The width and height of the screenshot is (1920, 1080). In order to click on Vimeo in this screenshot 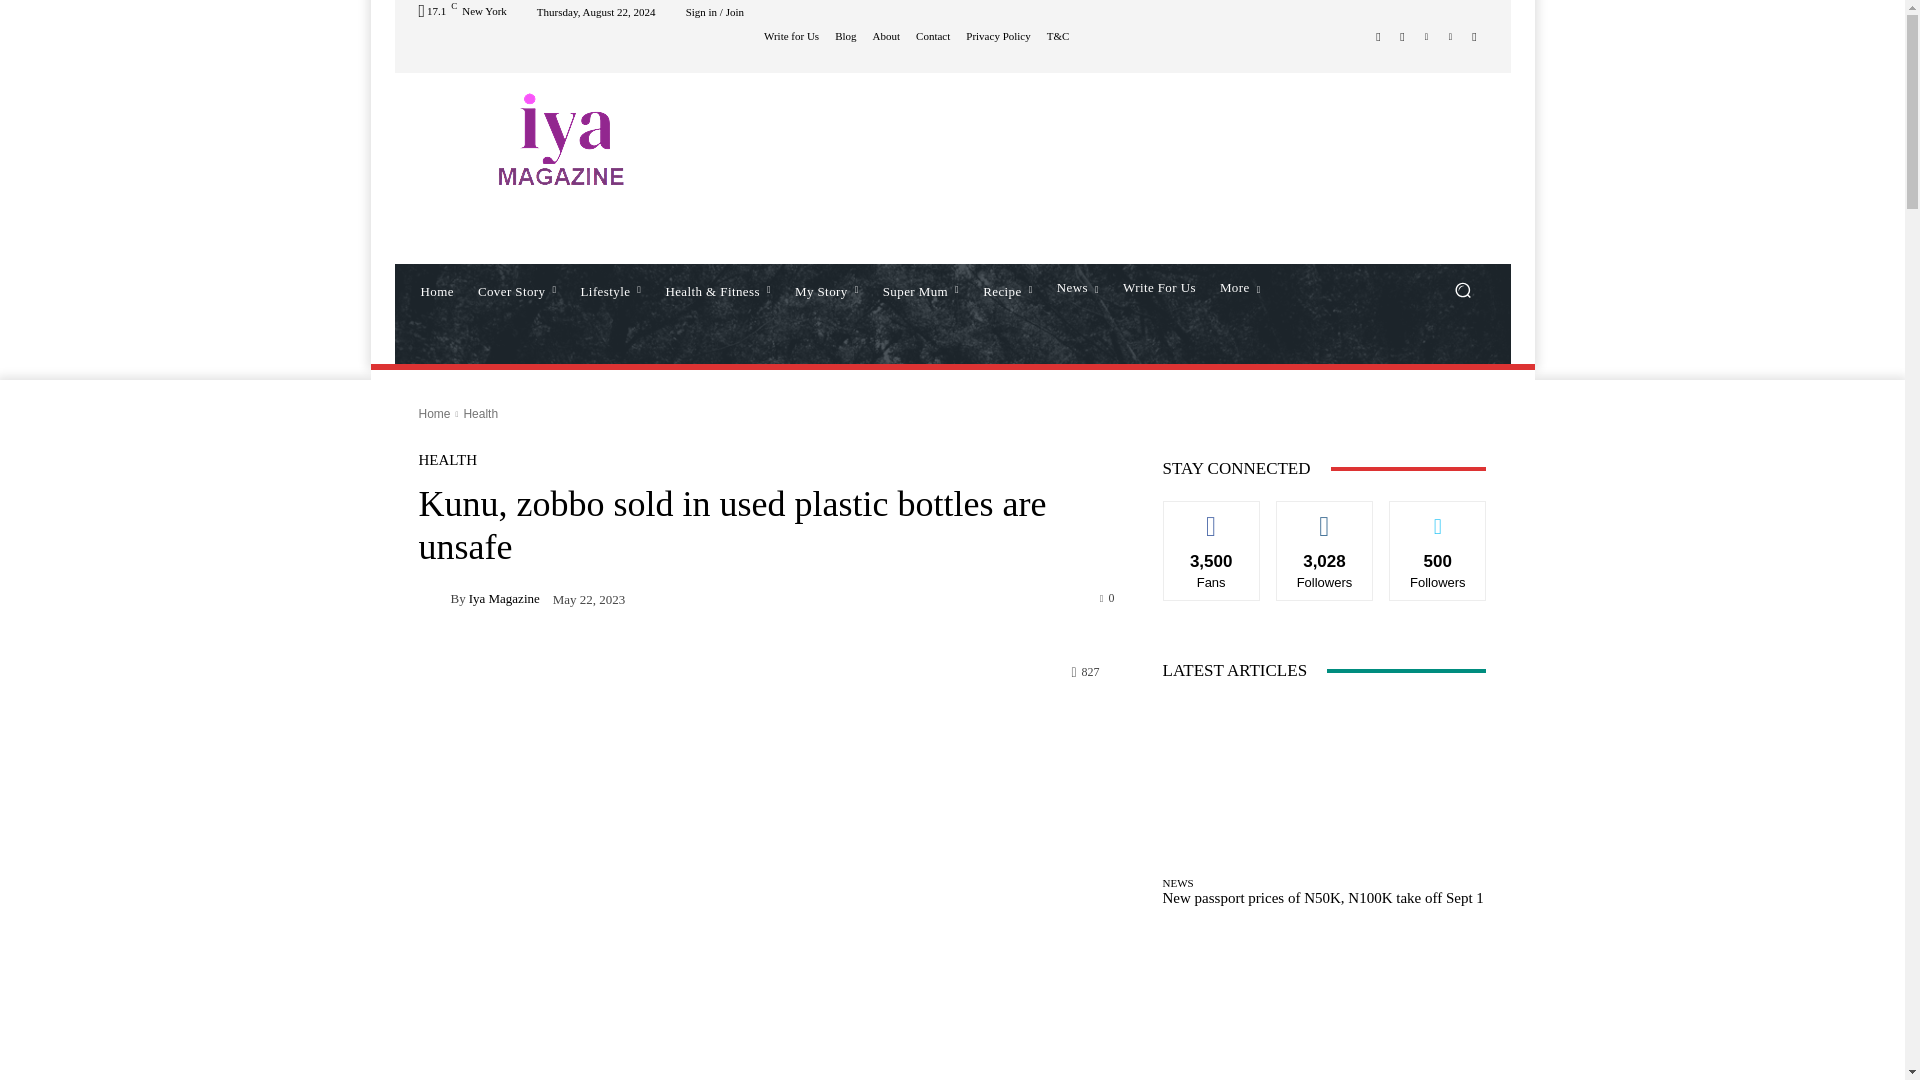, I will do `click(1450, 35)`.